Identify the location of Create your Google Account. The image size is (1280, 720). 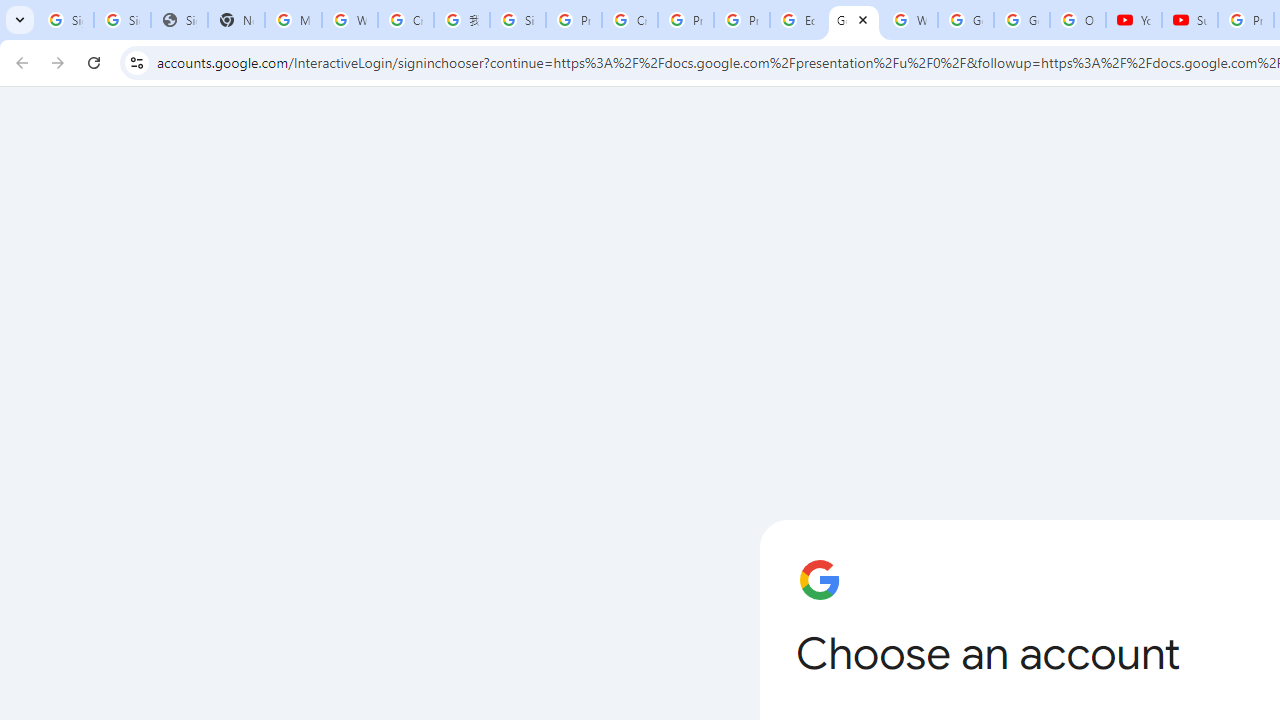
(405, 20).